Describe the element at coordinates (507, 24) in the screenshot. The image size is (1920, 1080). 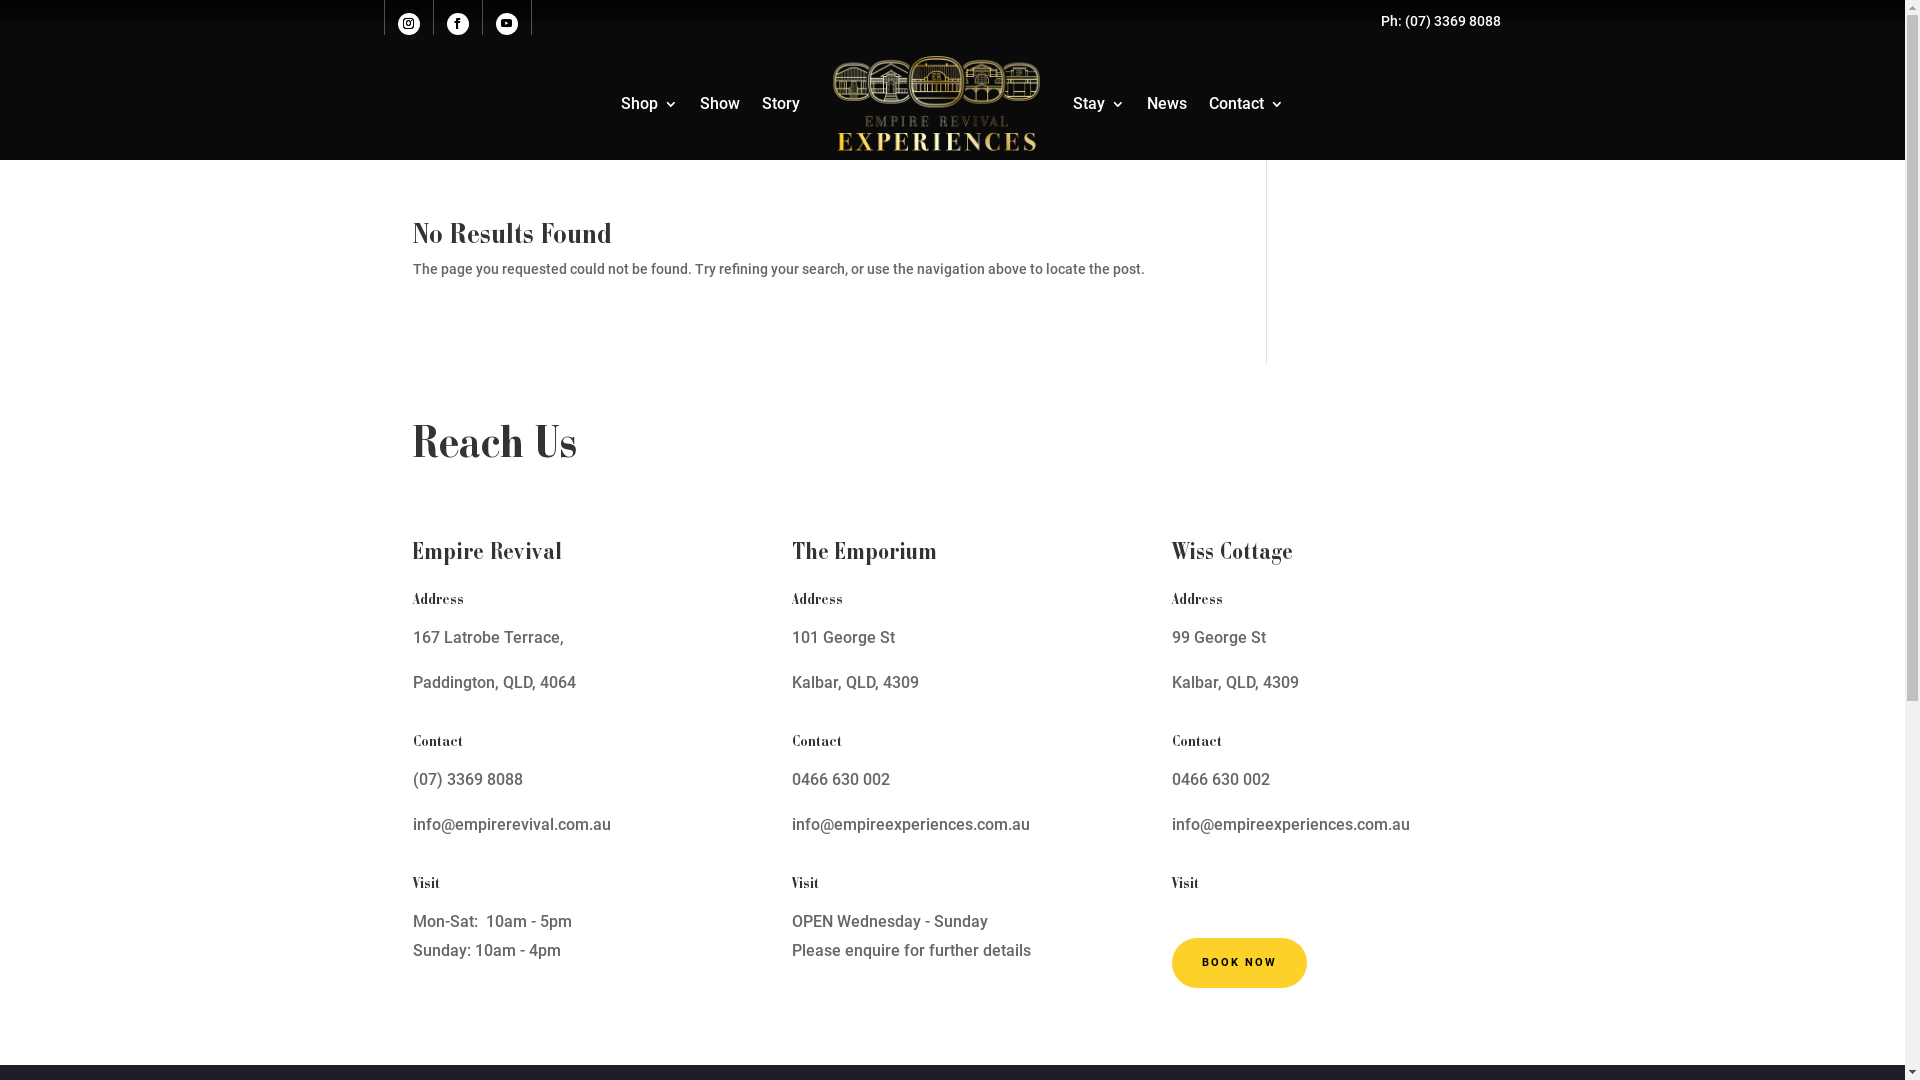
I see `Follow on Youtube` at that location.